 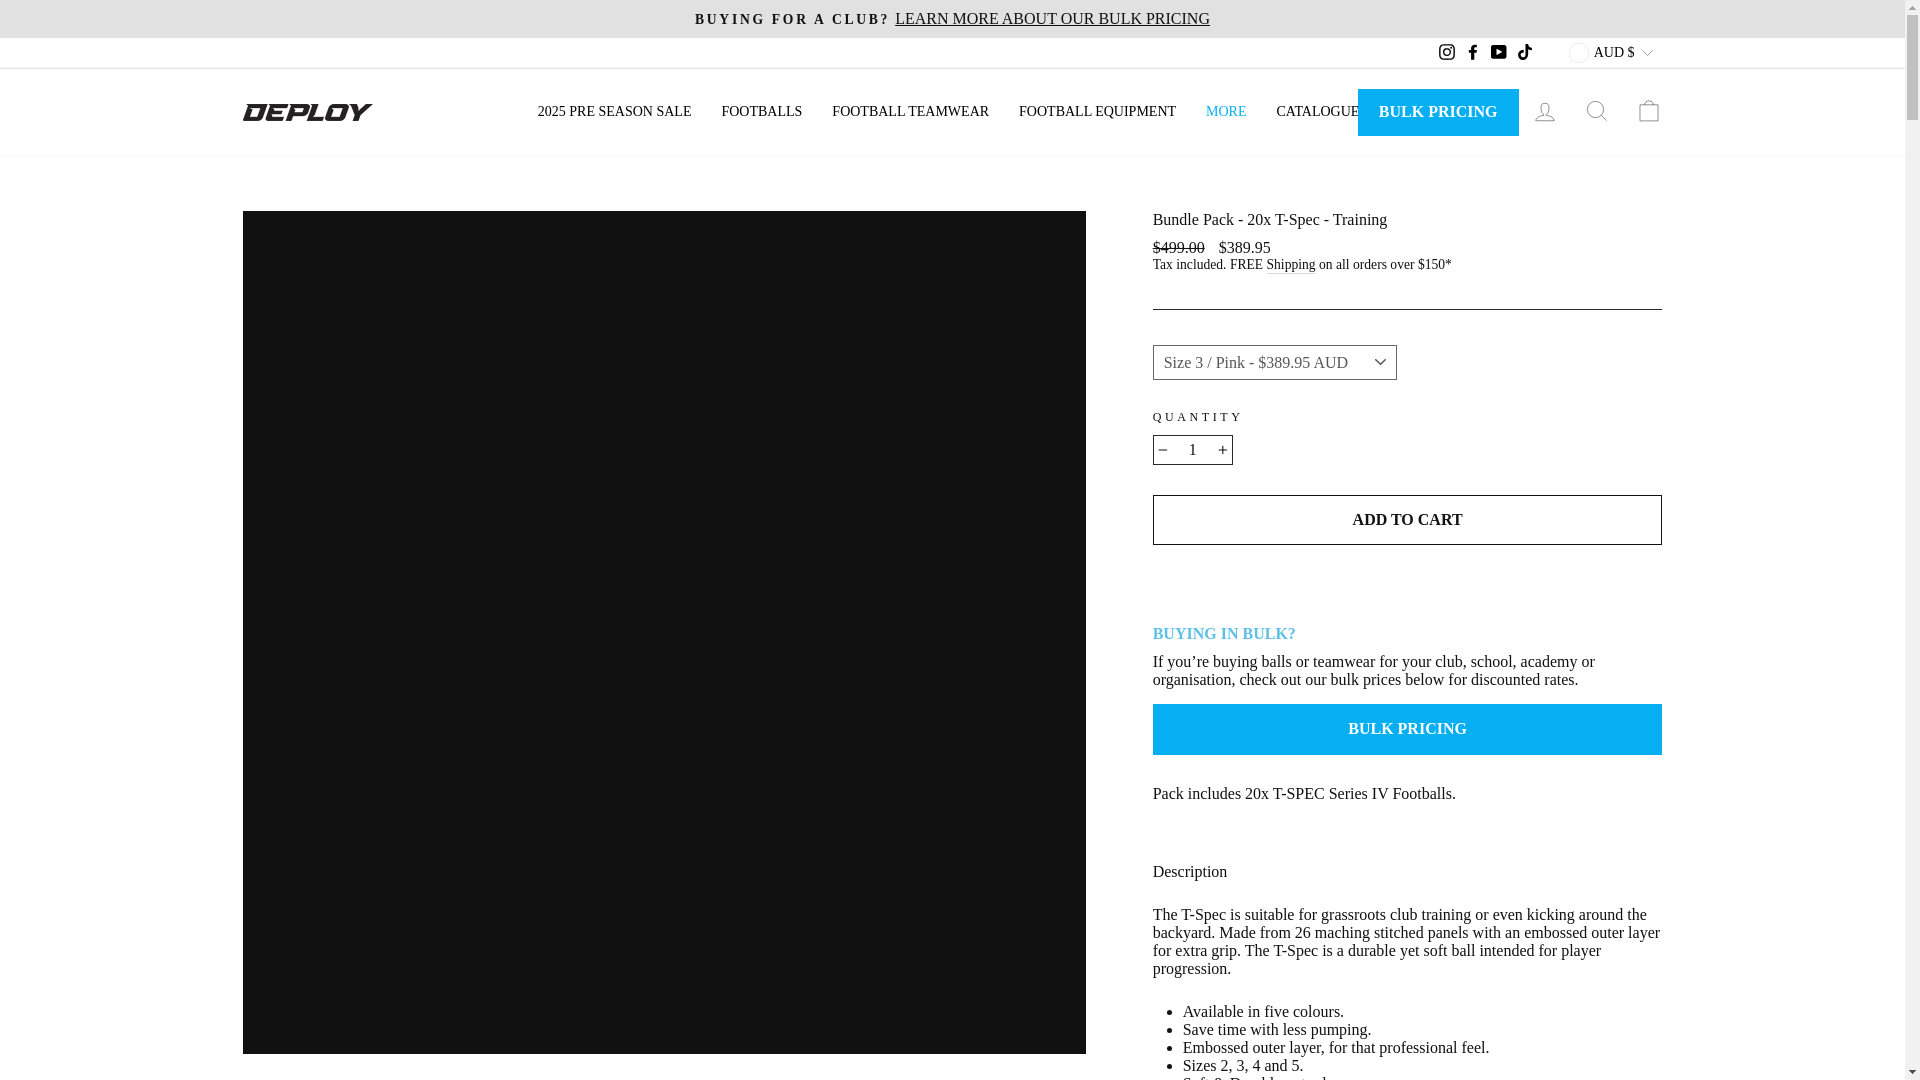 What do you see at coordinates (1472, 52) in the screenshot?
I see `Deploy Football on Facebook` at bounding box center [1472, 52].